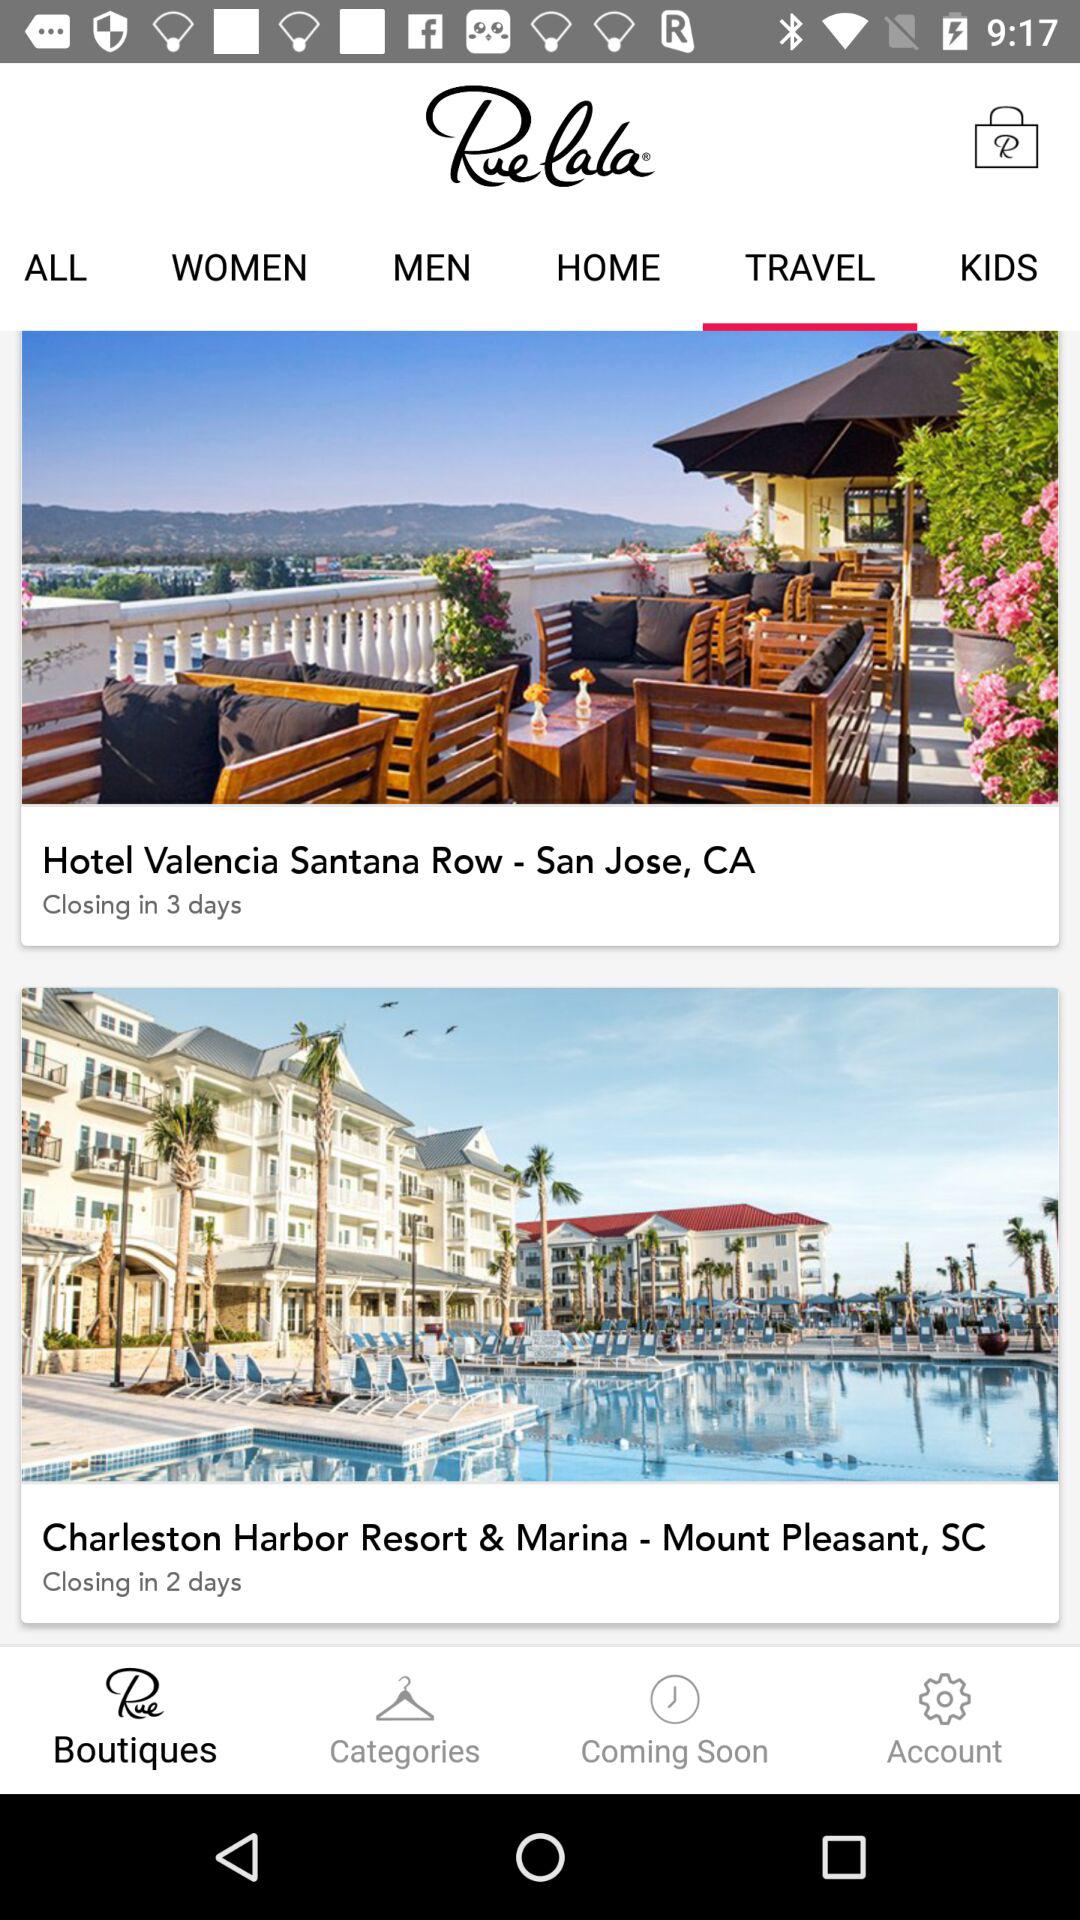 The image size is (1080, 1920). I want to click on turn off icon to the left of travel, so click(608, 270).